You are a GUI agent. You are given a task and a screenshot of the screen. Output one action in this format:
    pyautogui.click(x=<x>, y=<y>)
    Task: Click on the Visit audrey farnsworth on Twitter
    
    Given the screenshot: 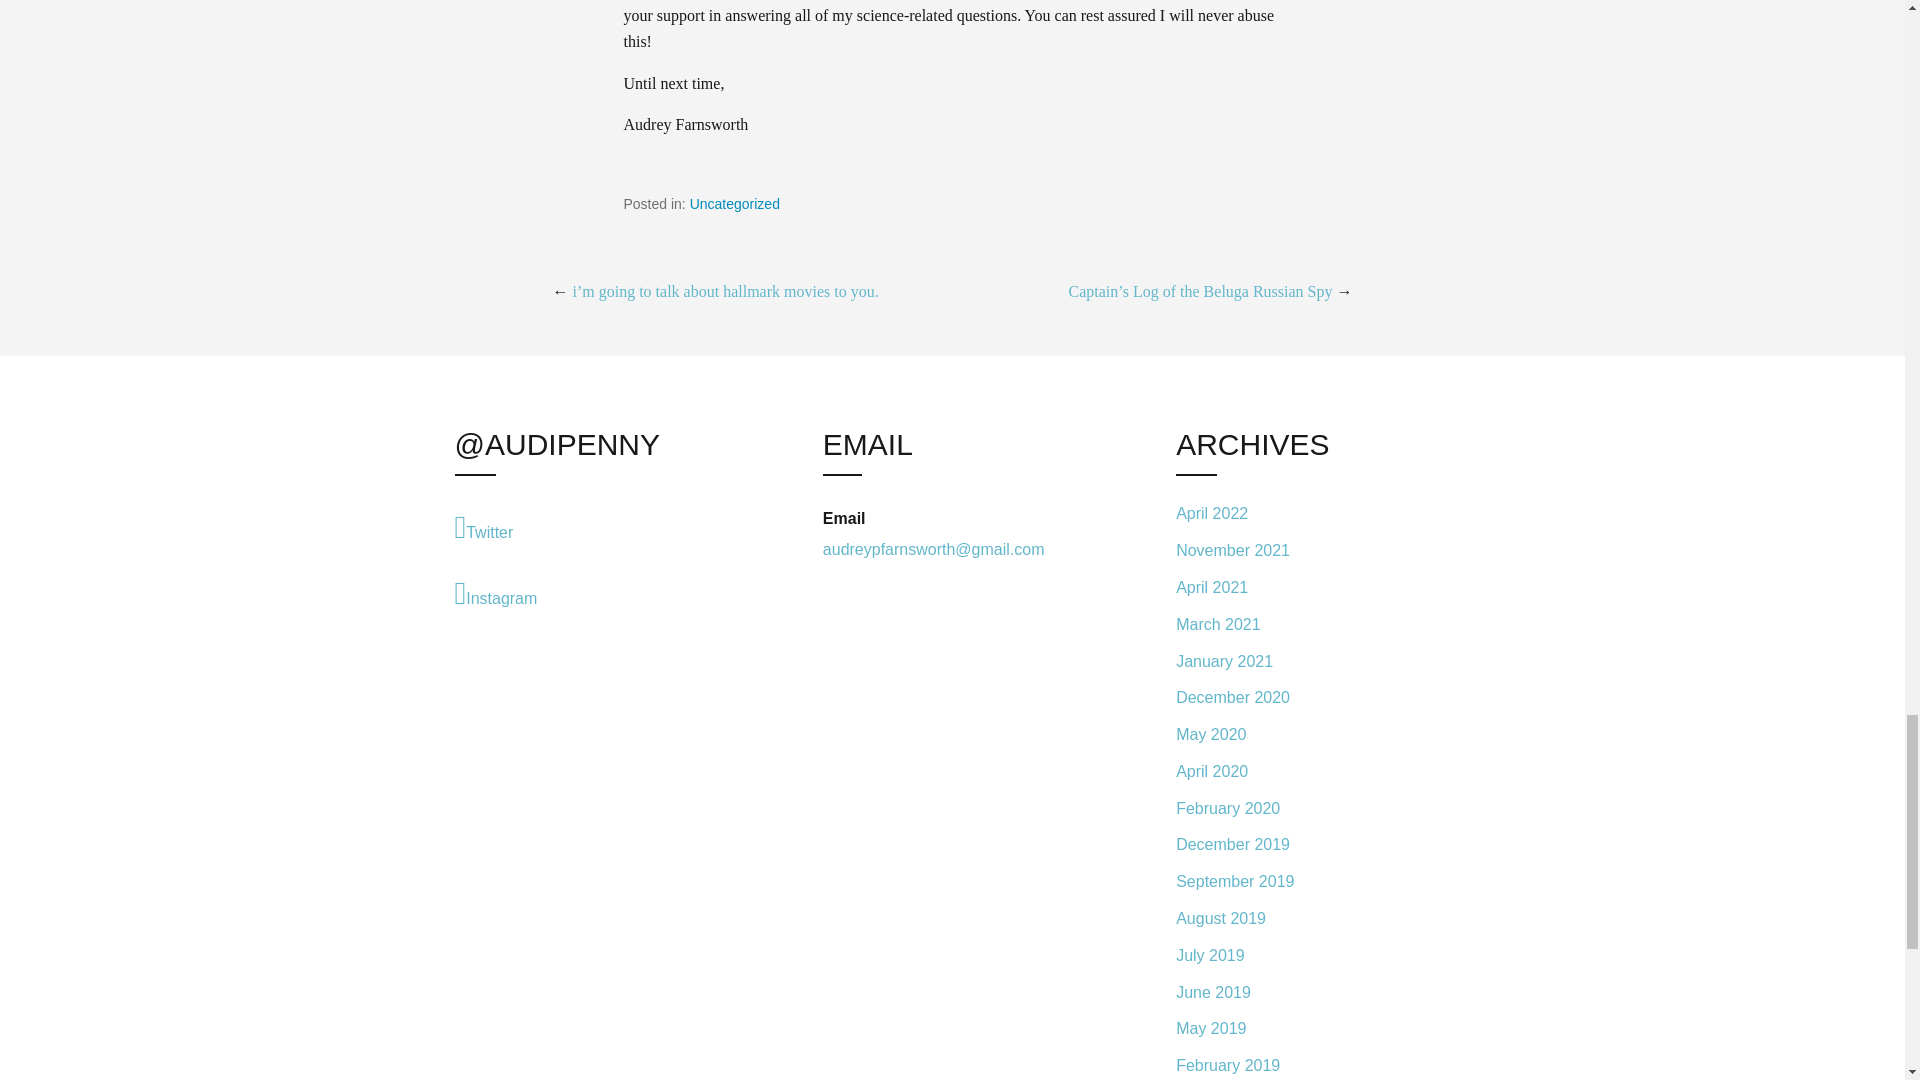 What is the action you would take?
    pyautogui.click(x=590, y=528)
    